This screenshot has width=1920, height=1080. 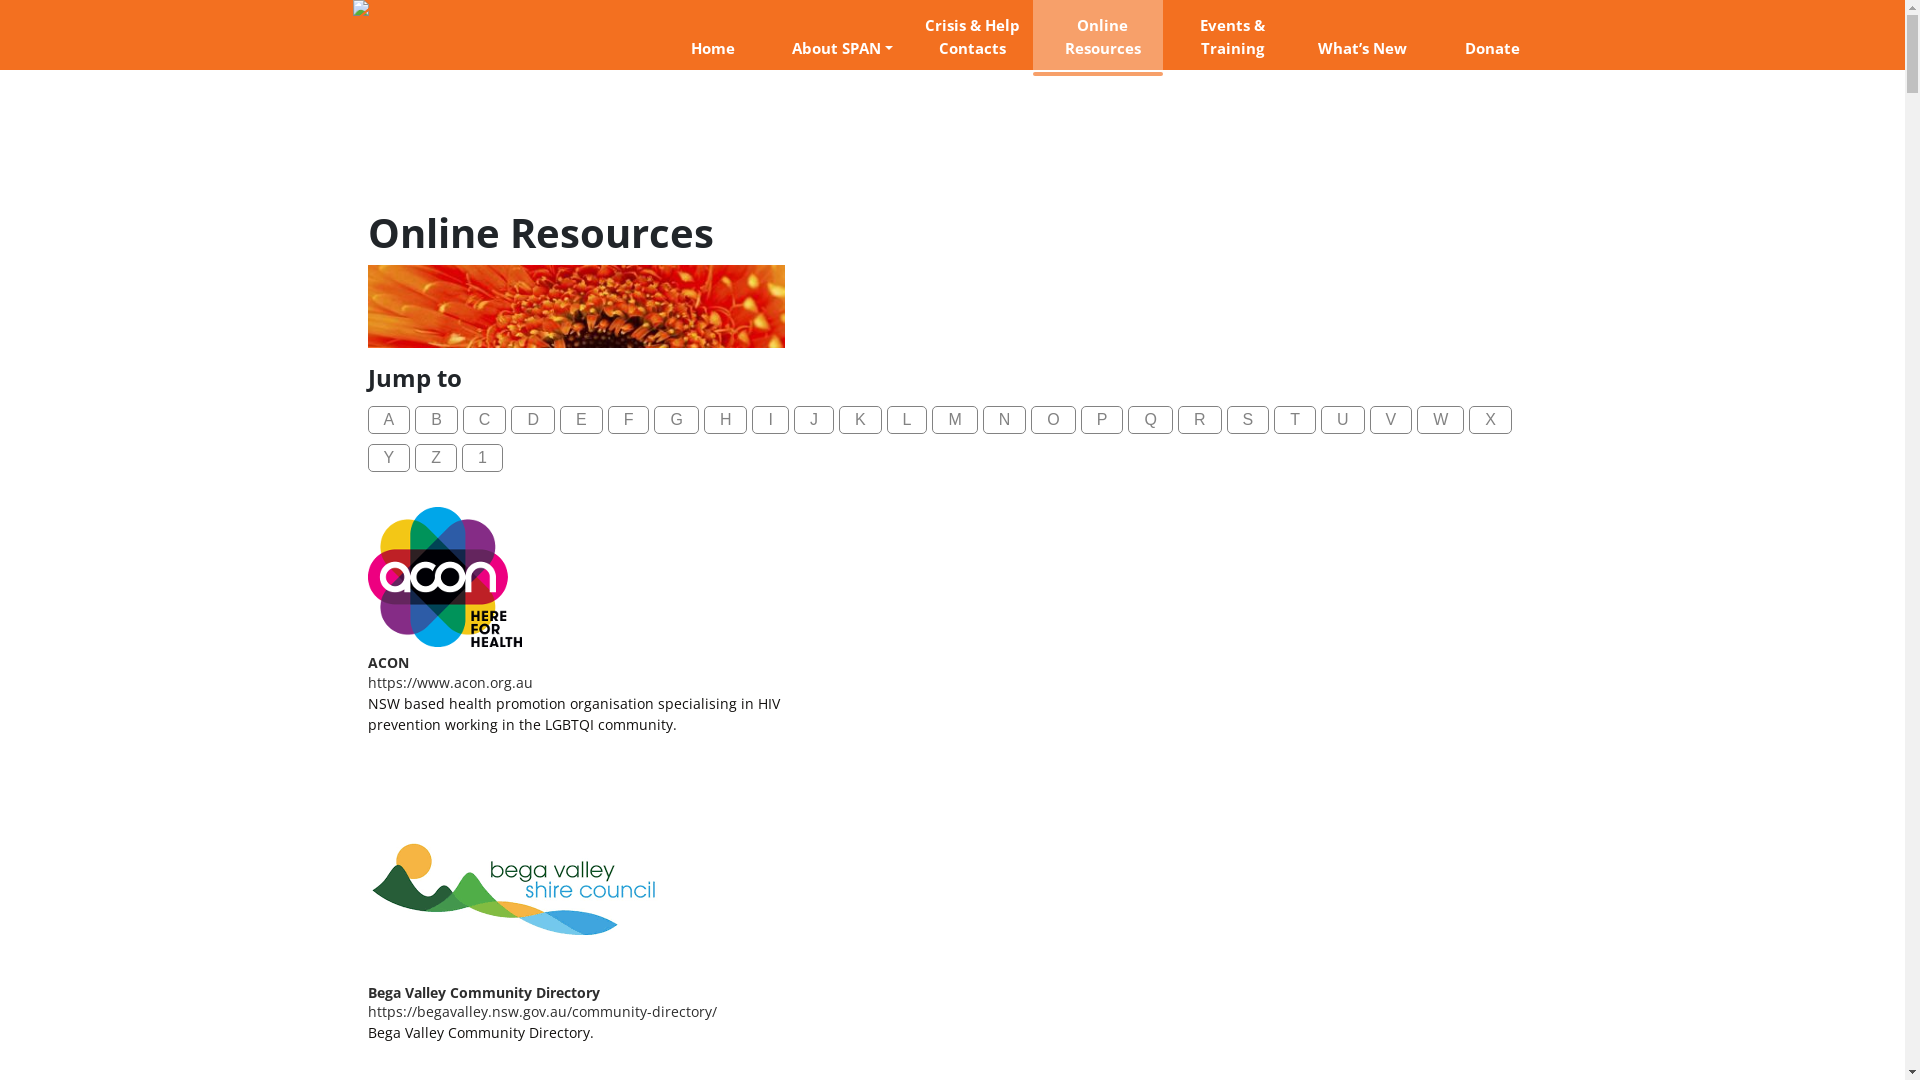 What do you see at coordinates (676, 420) in the screenshot?
I see `G` at bounding box center [676, 420].